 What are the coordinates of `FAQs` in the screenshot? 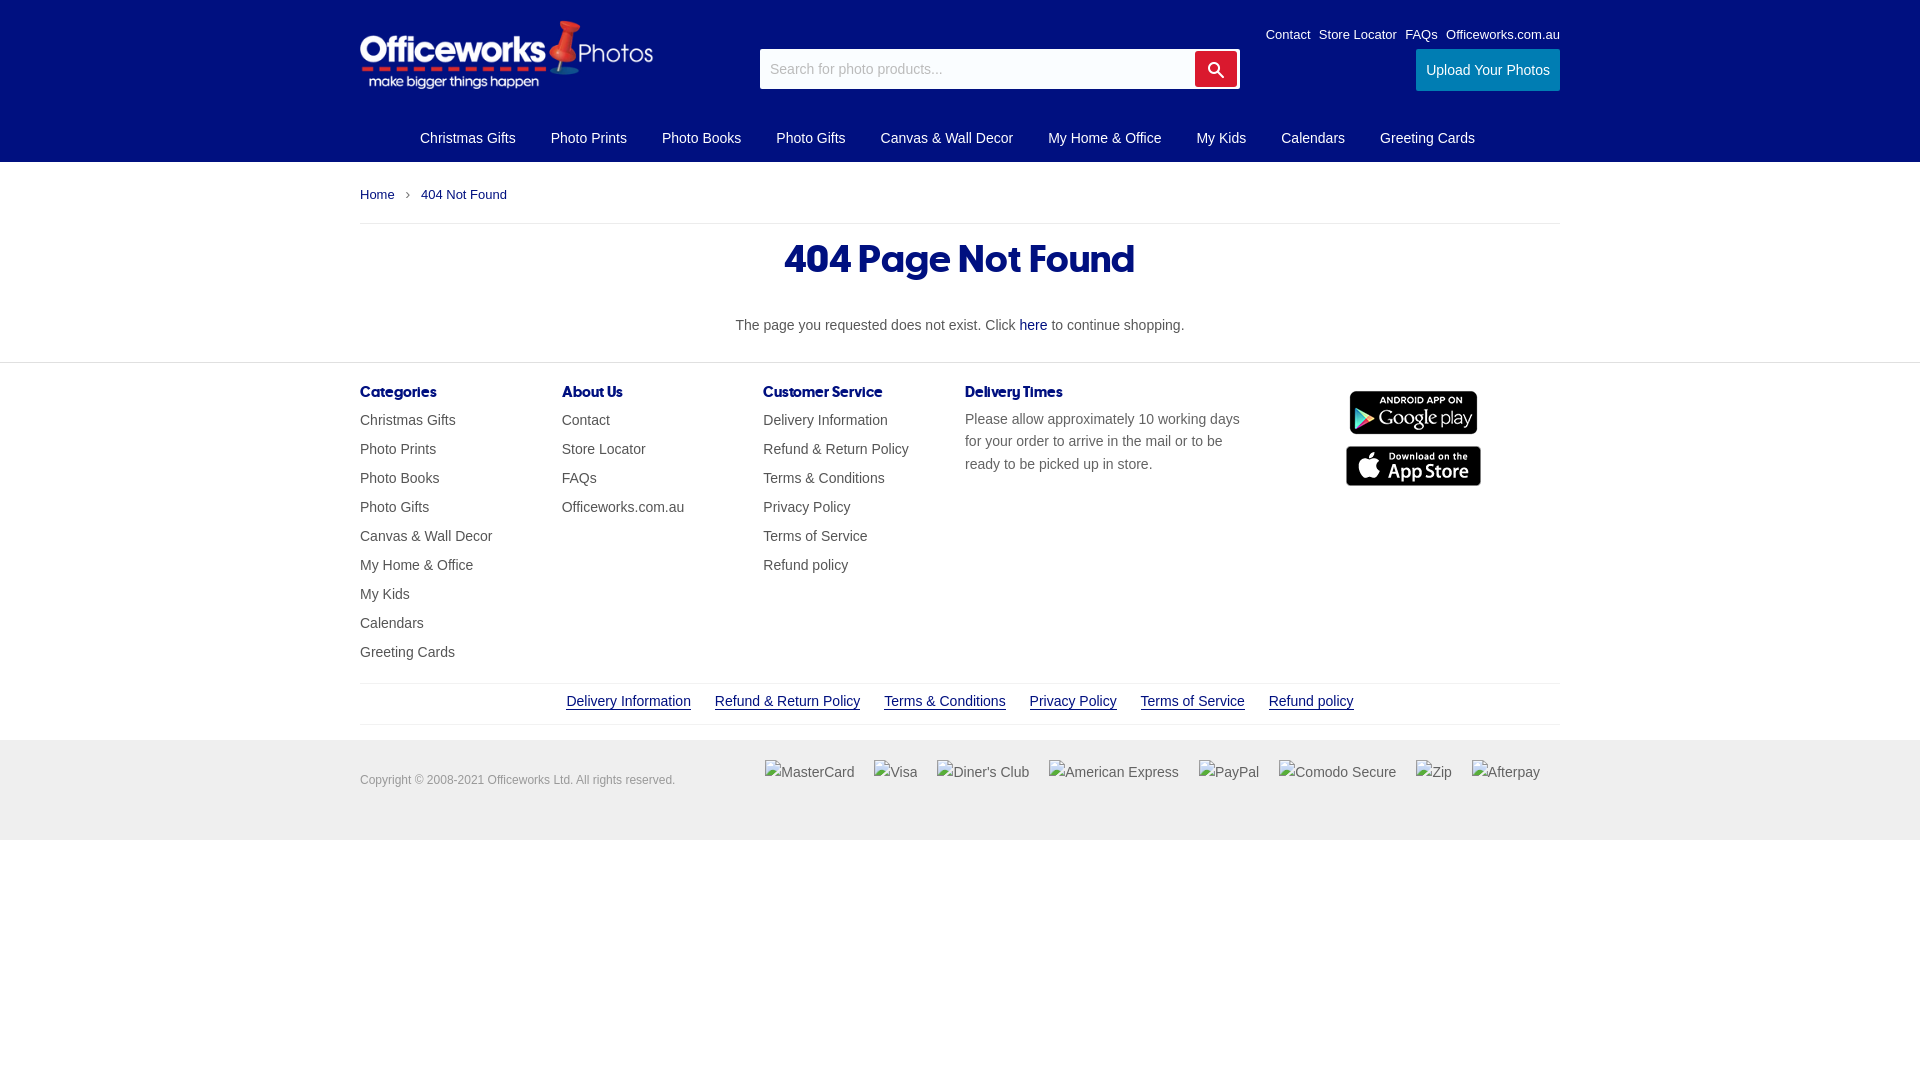 It's located at (580, 478).